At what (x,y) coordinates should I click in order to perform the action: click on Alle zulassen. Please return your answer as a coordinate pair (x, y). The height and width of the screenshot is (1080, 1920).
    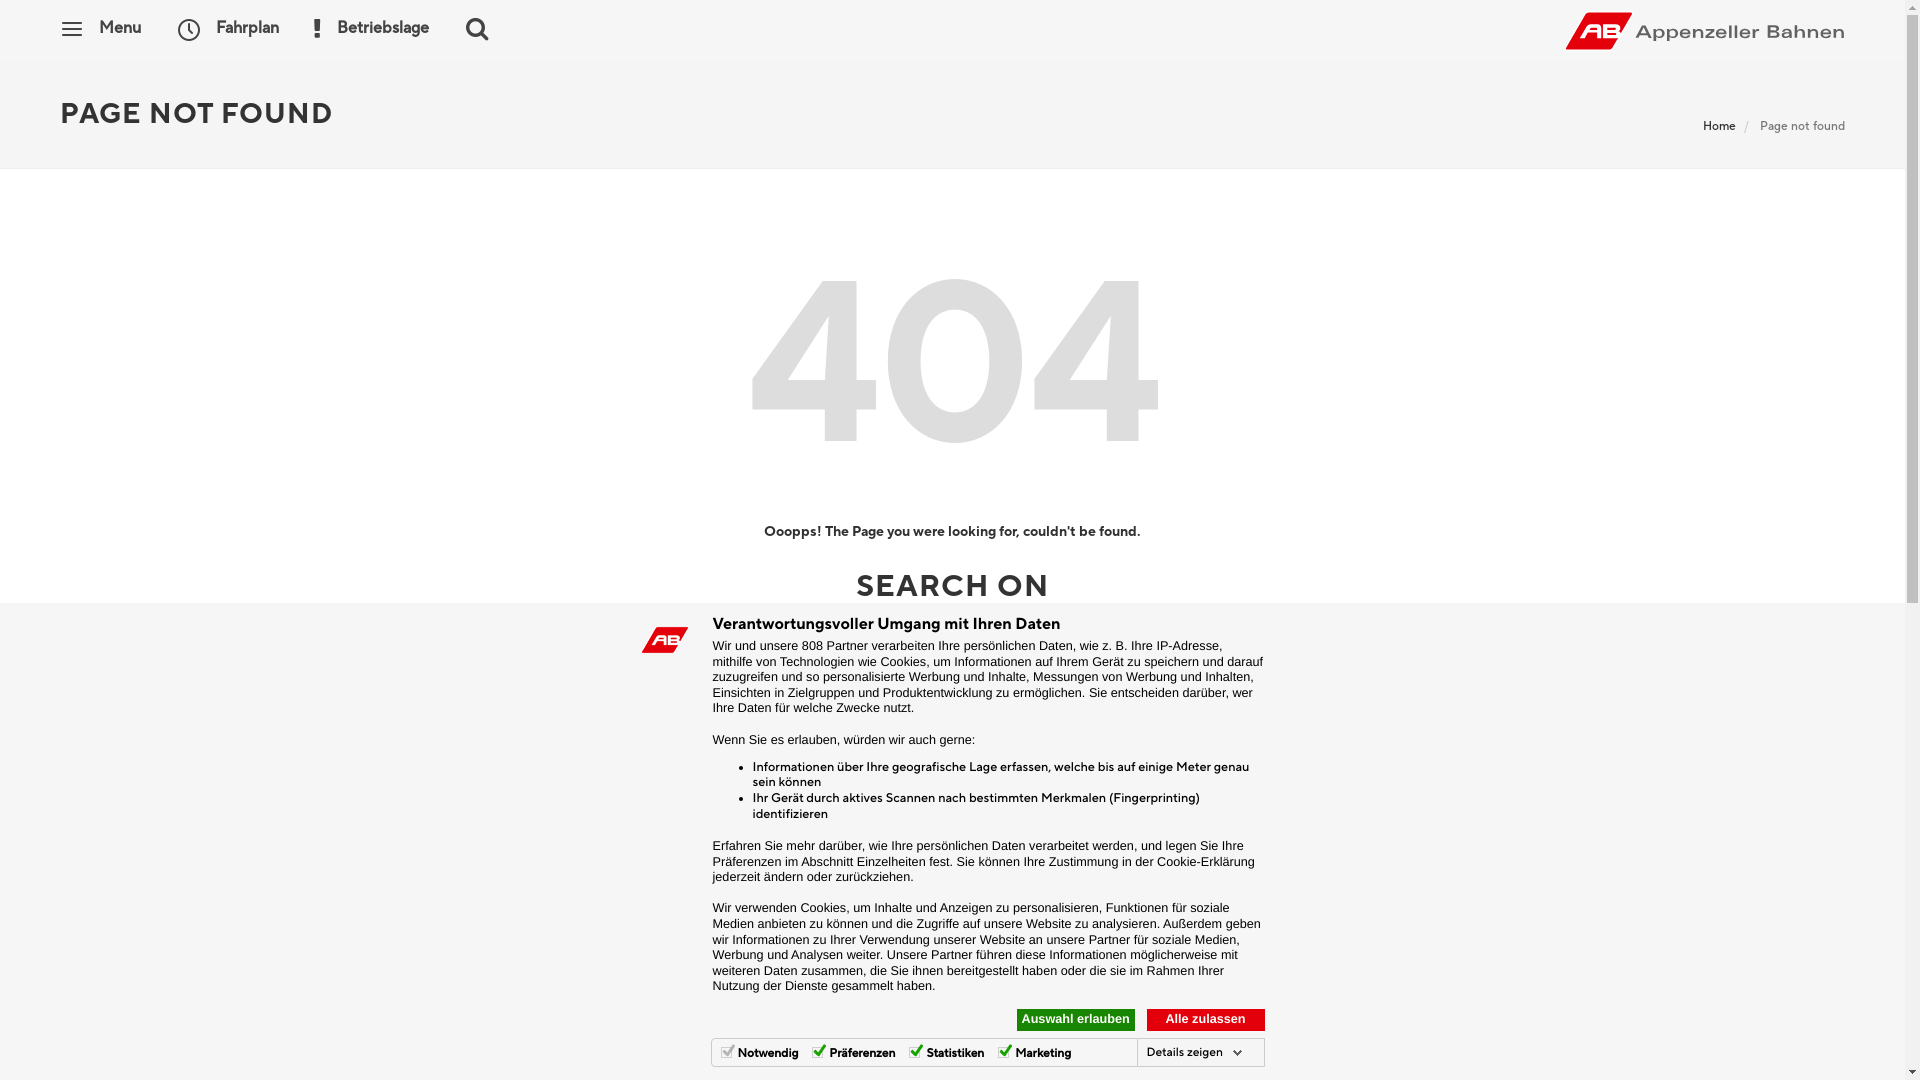
    Looking at the image, I should click on (1205, 1020).